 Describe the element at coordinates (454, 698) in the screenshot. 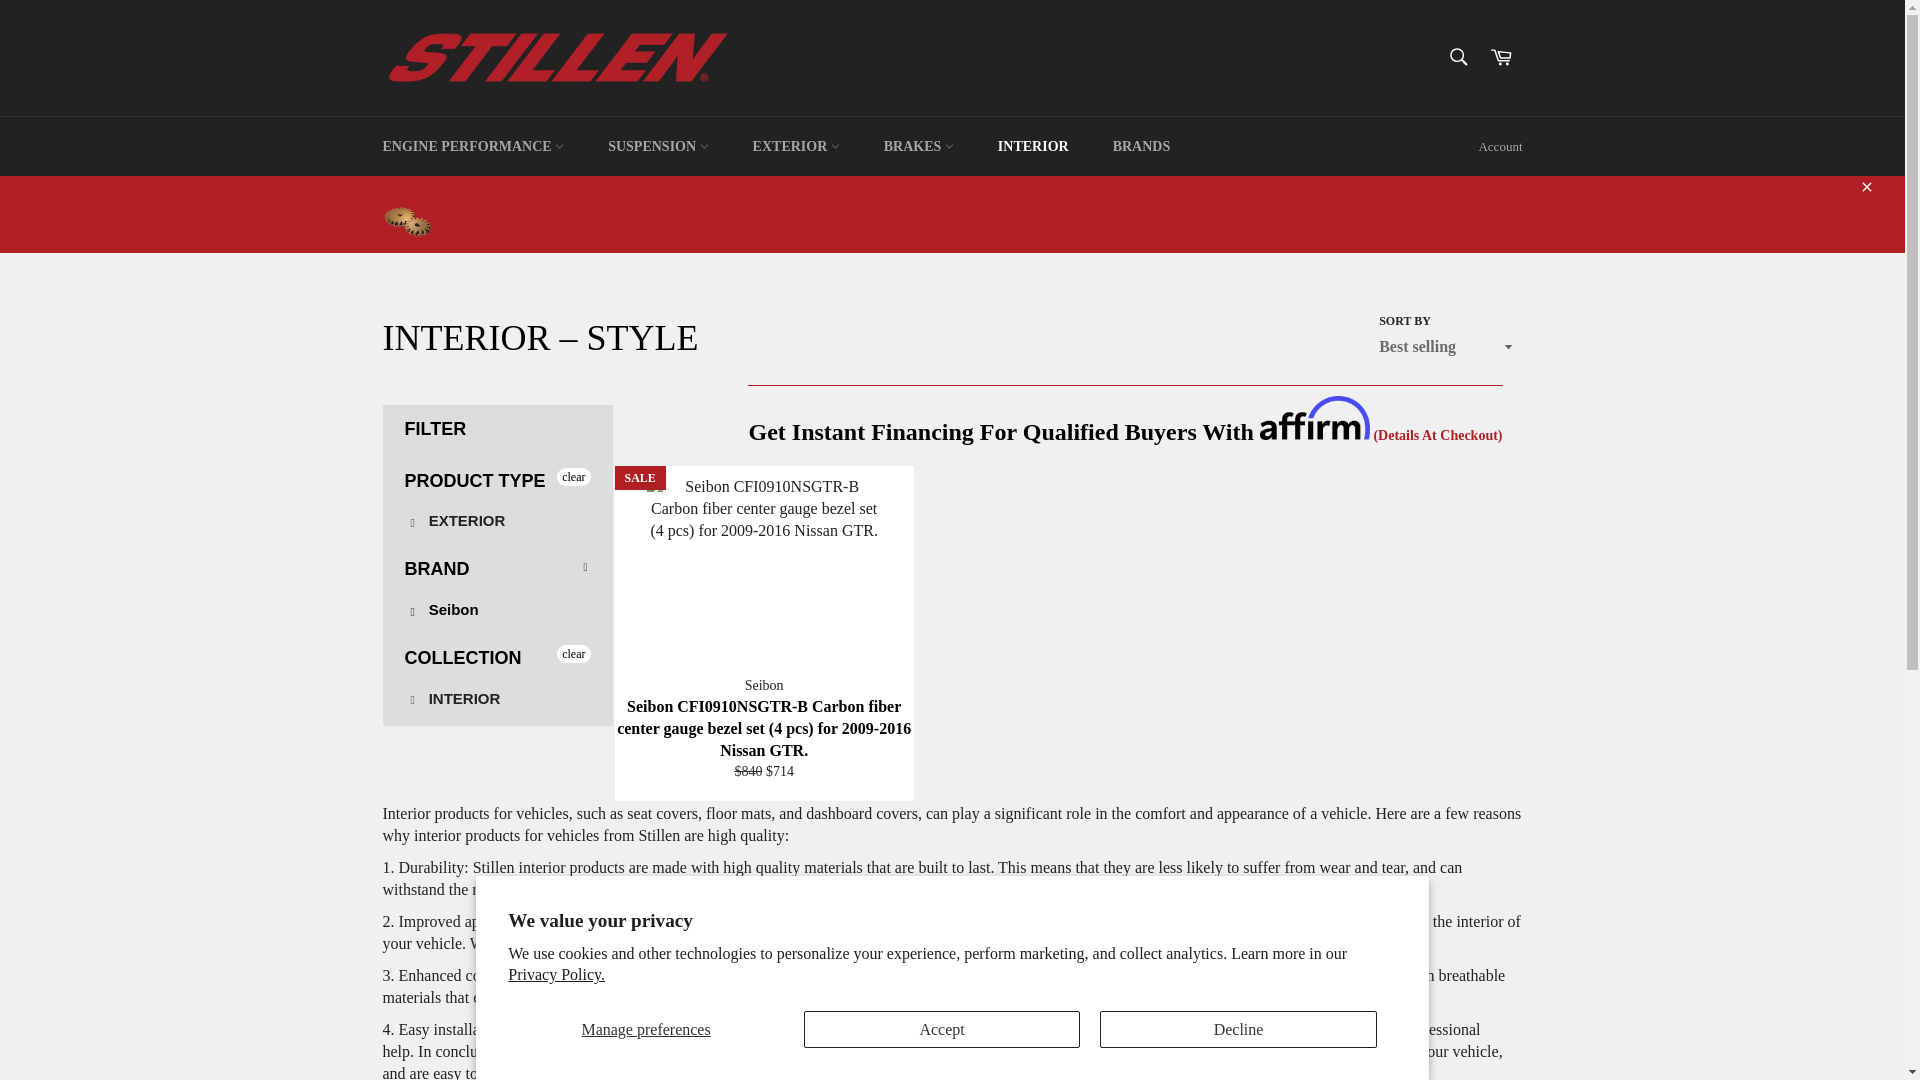

I see `ENGINE PERFORMANCE` at that location.